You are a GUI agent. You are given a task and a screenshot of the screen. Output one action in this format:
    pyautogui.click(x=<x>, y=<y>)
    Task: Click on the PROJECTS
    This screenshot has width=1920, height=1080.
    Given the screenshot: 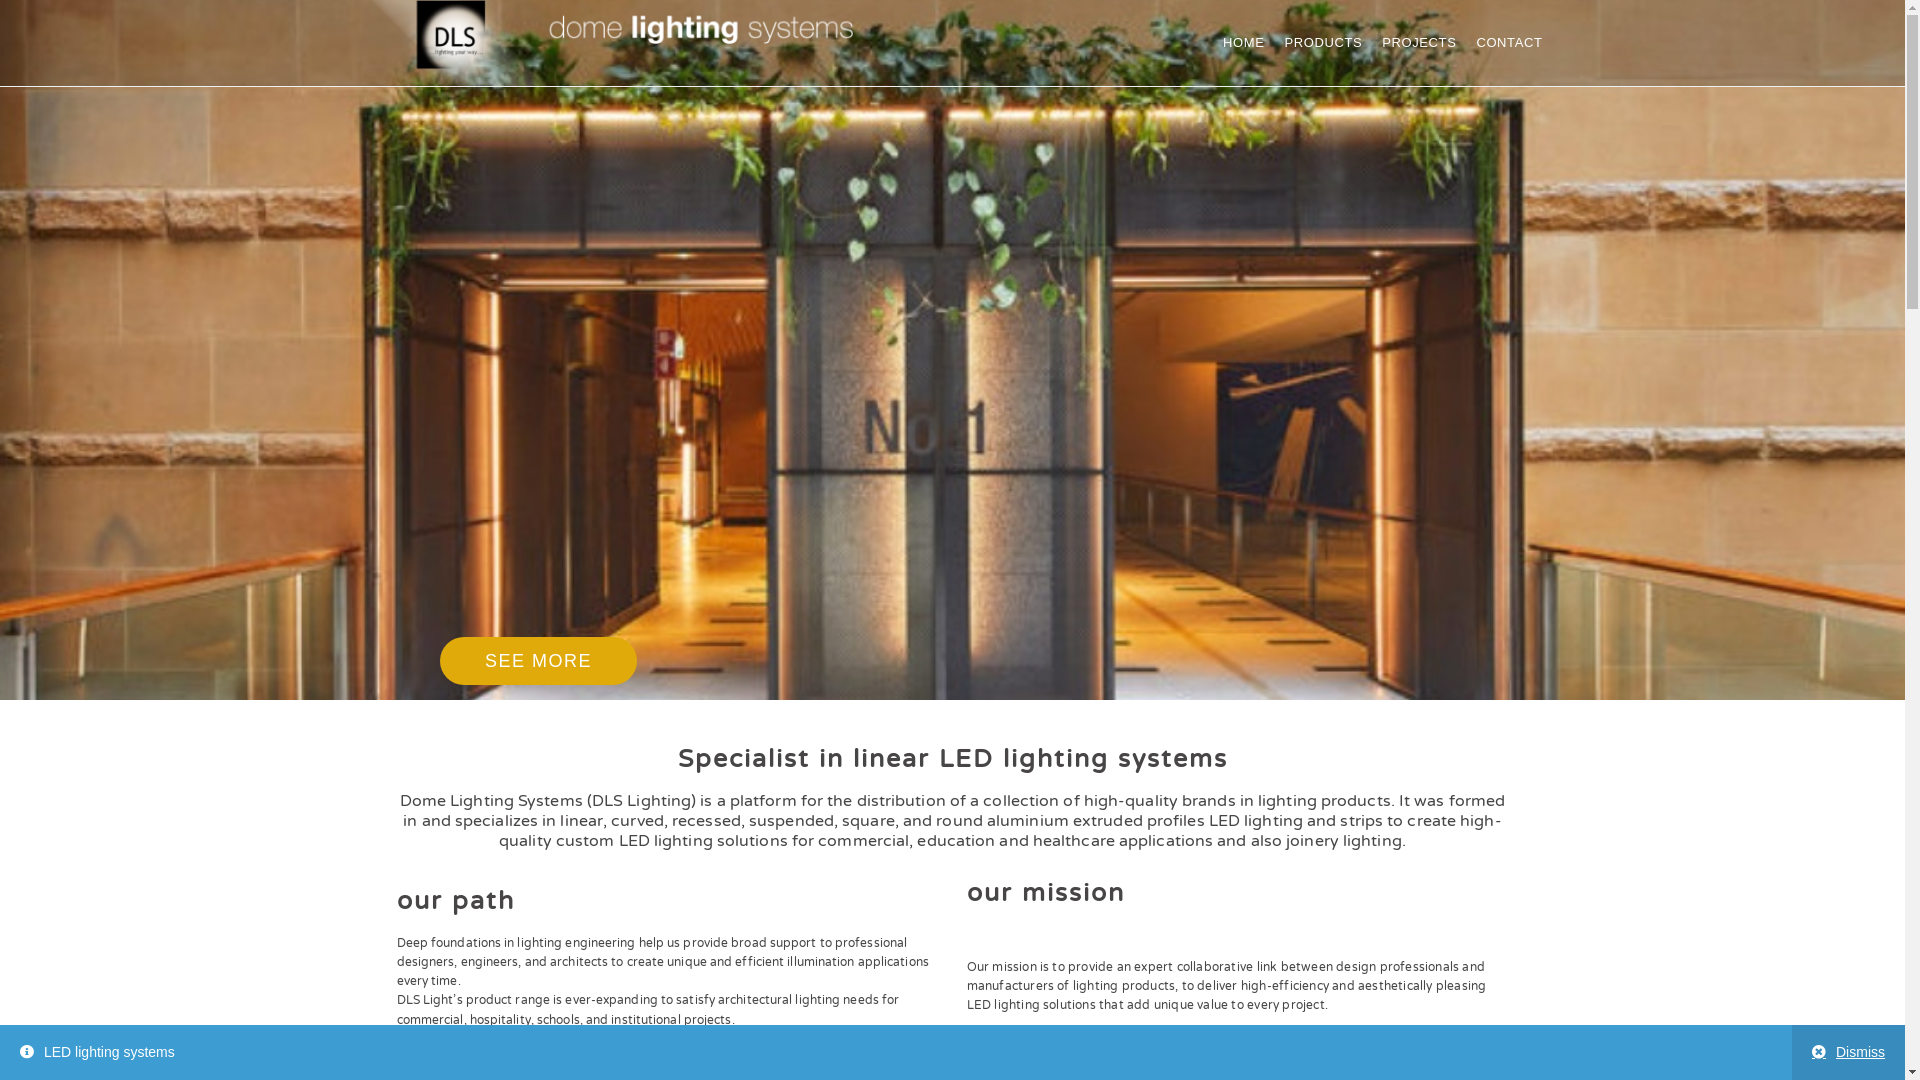 What is the action you would take?
    pyautogui.click(x=1419, y=42)
    